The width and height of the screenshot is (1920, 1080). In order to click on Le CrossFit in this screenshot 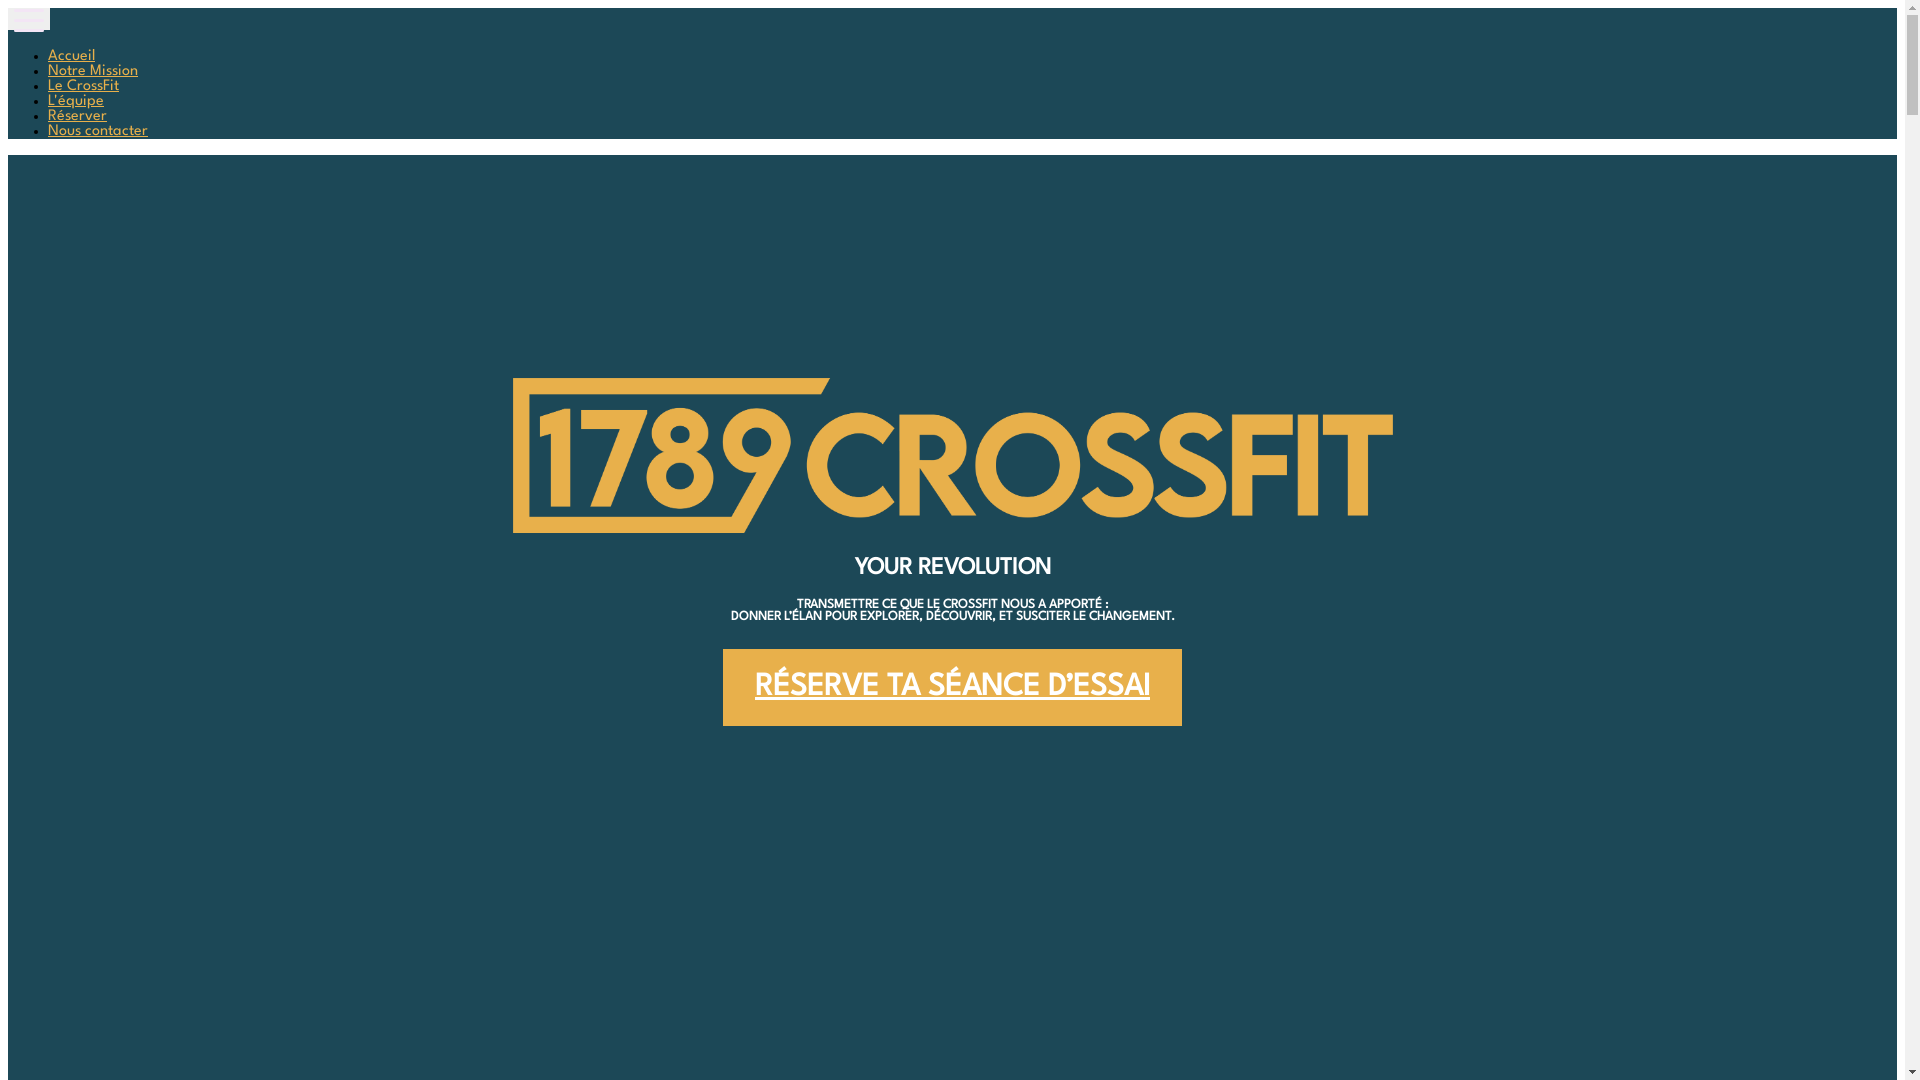, I will do `click(84, 86)`.